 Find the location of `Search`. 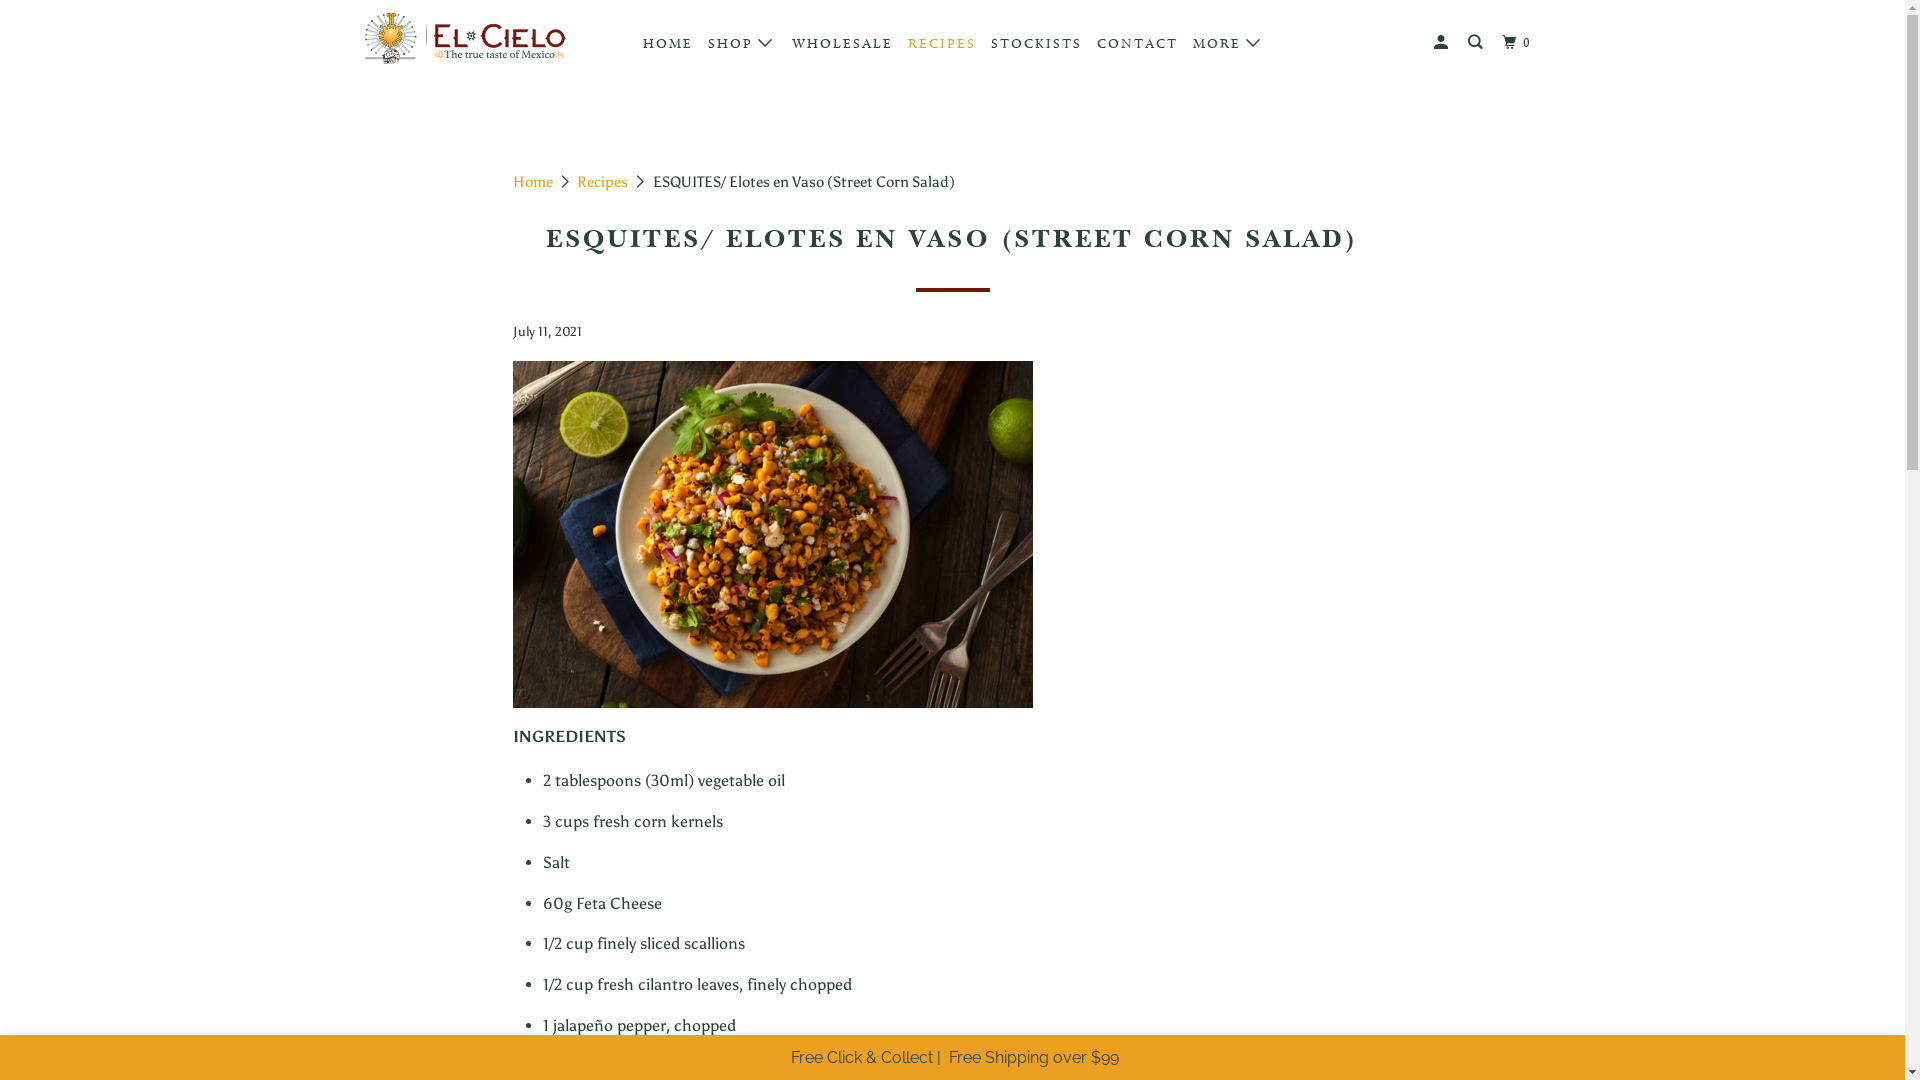

Search is located at coordinates (1478, 43).